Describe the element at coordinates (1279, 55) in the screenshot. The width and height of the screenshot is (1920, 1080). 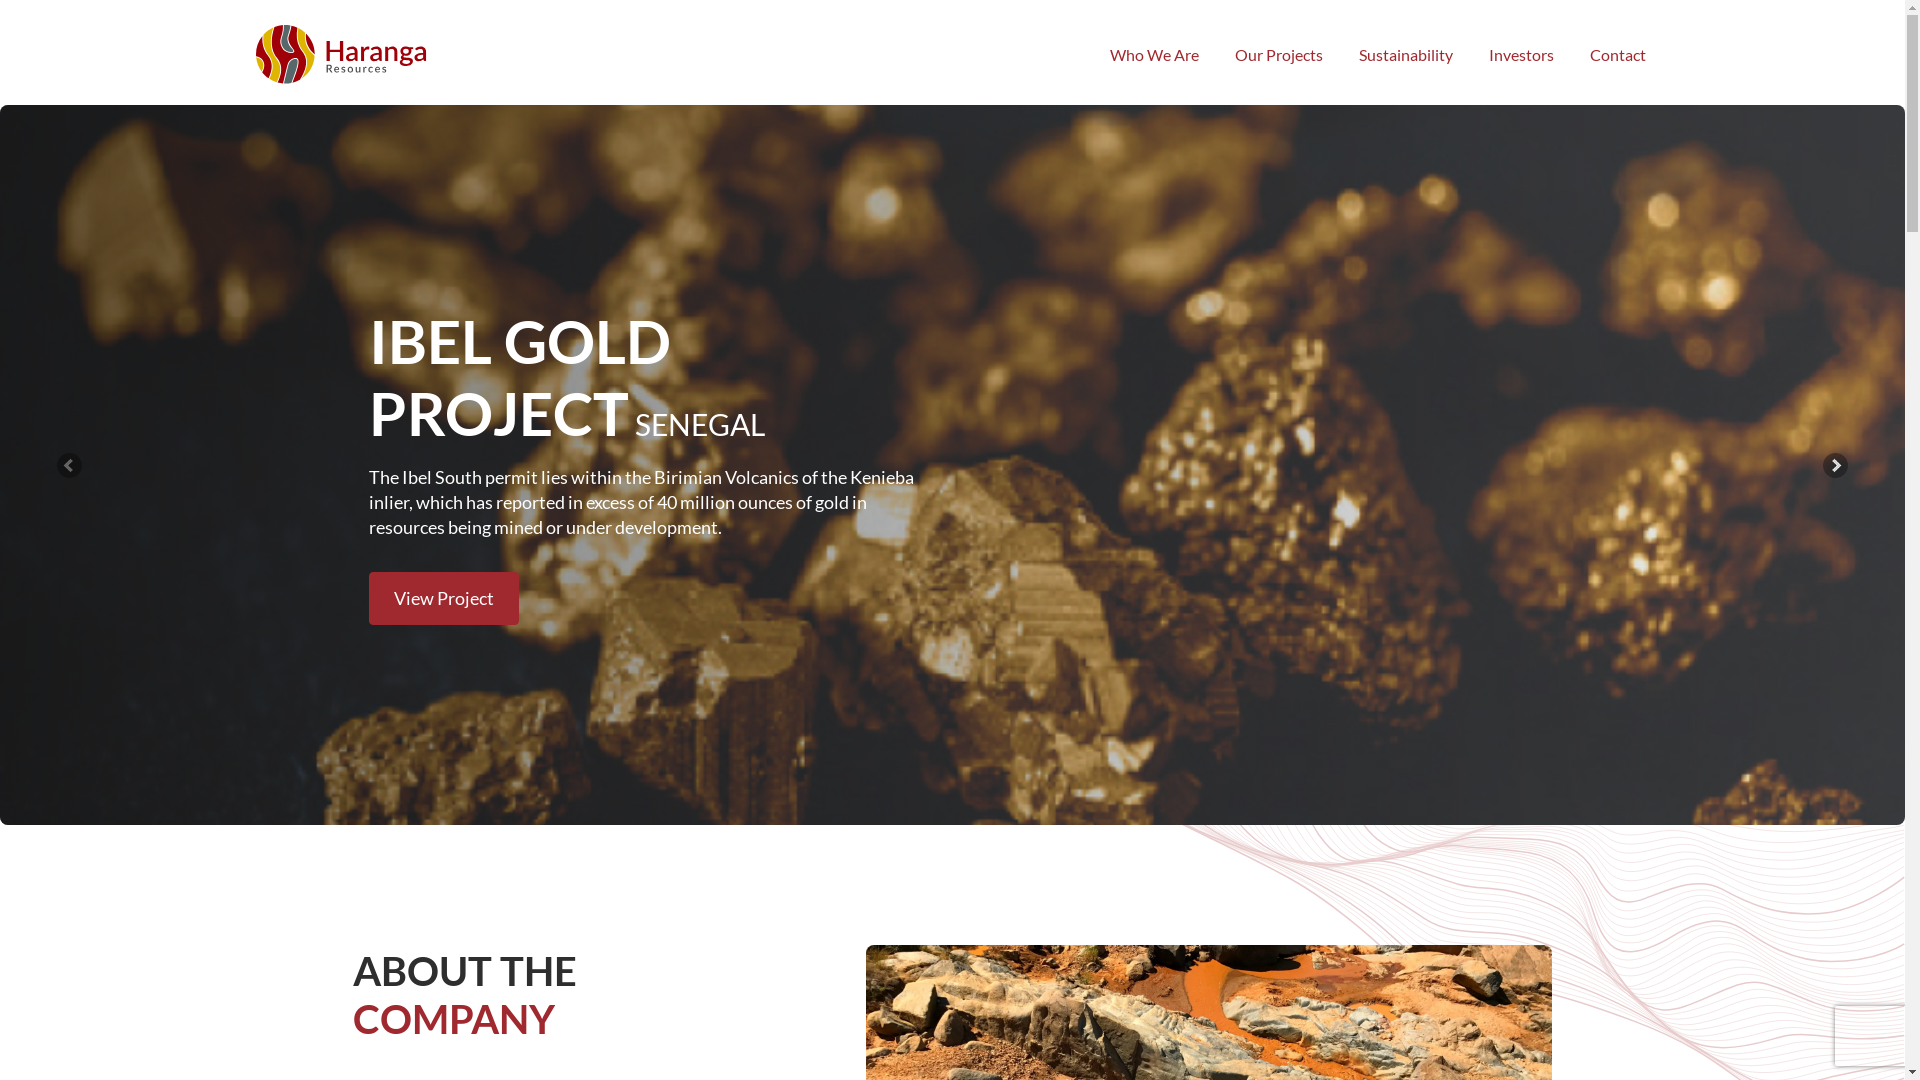
I see `Our Projects` at that location.